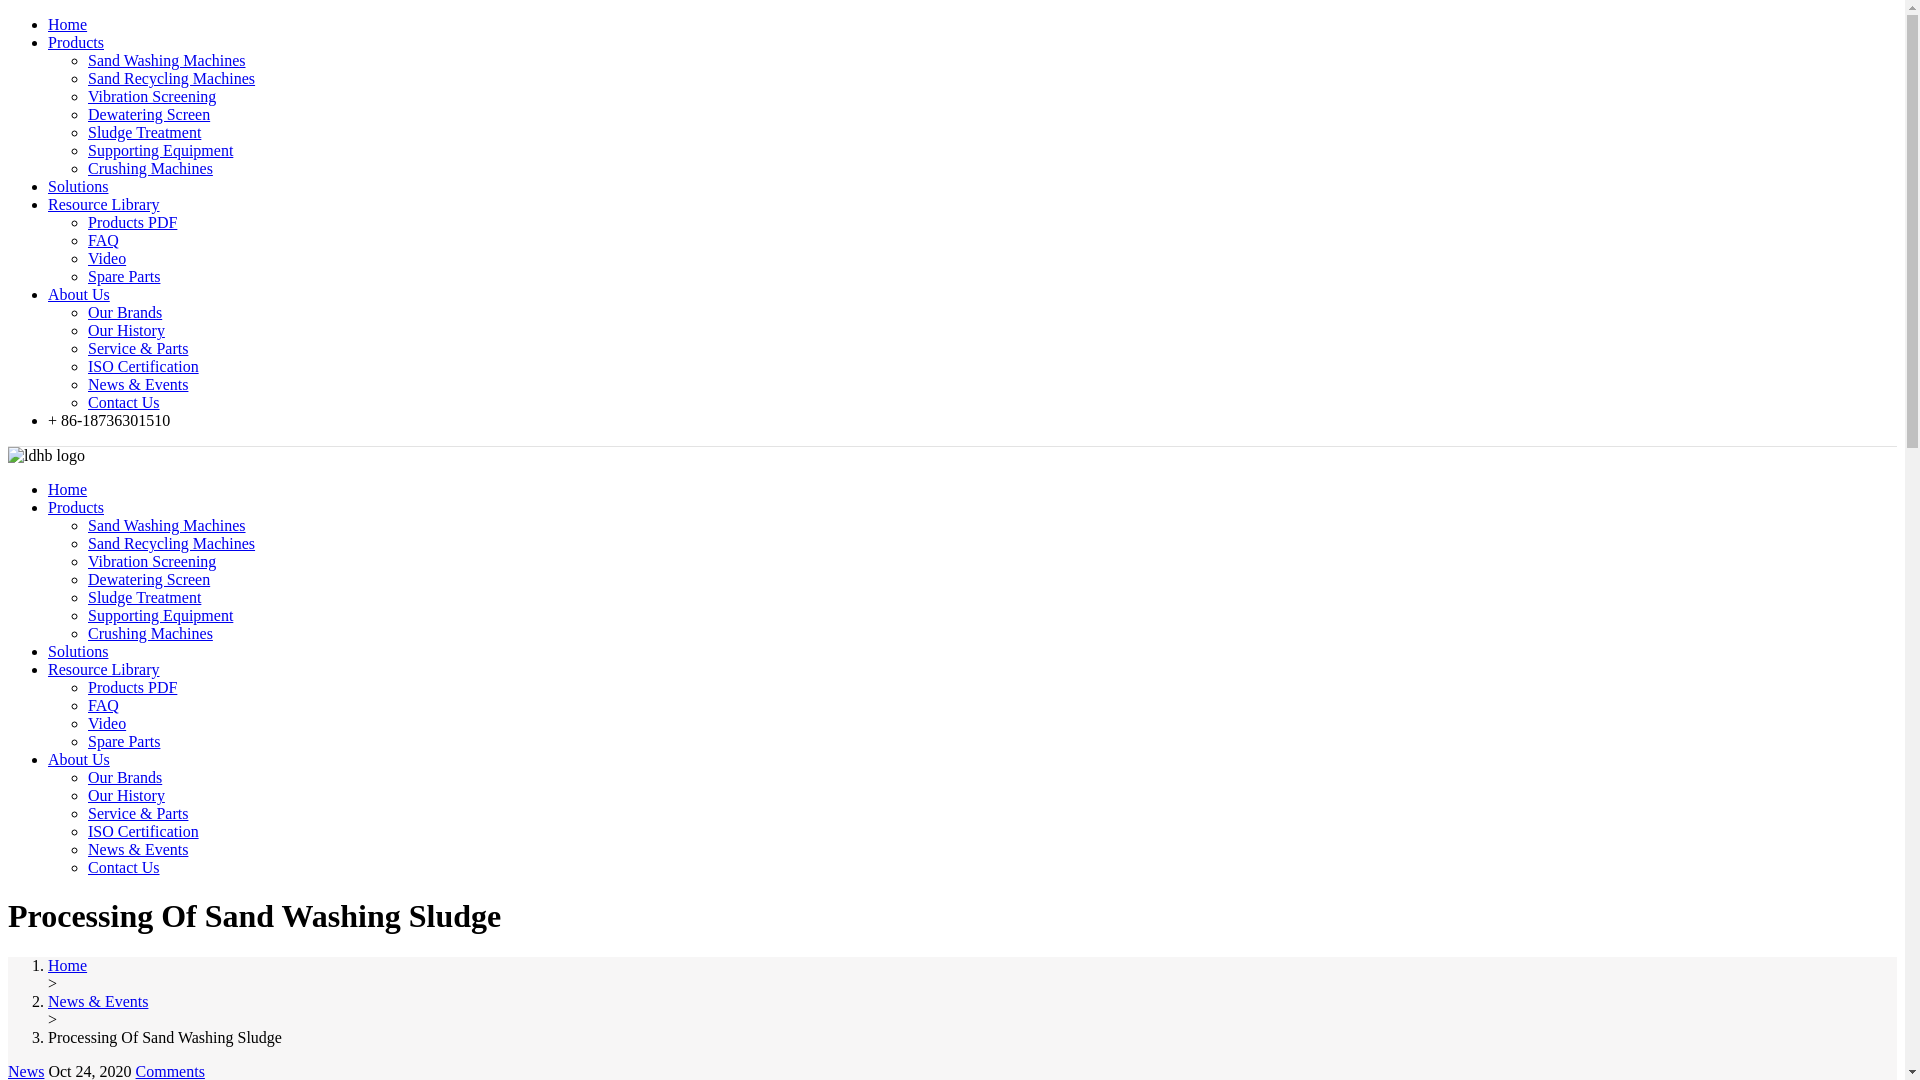  I want to click on Products PDF, so click(132, 687).